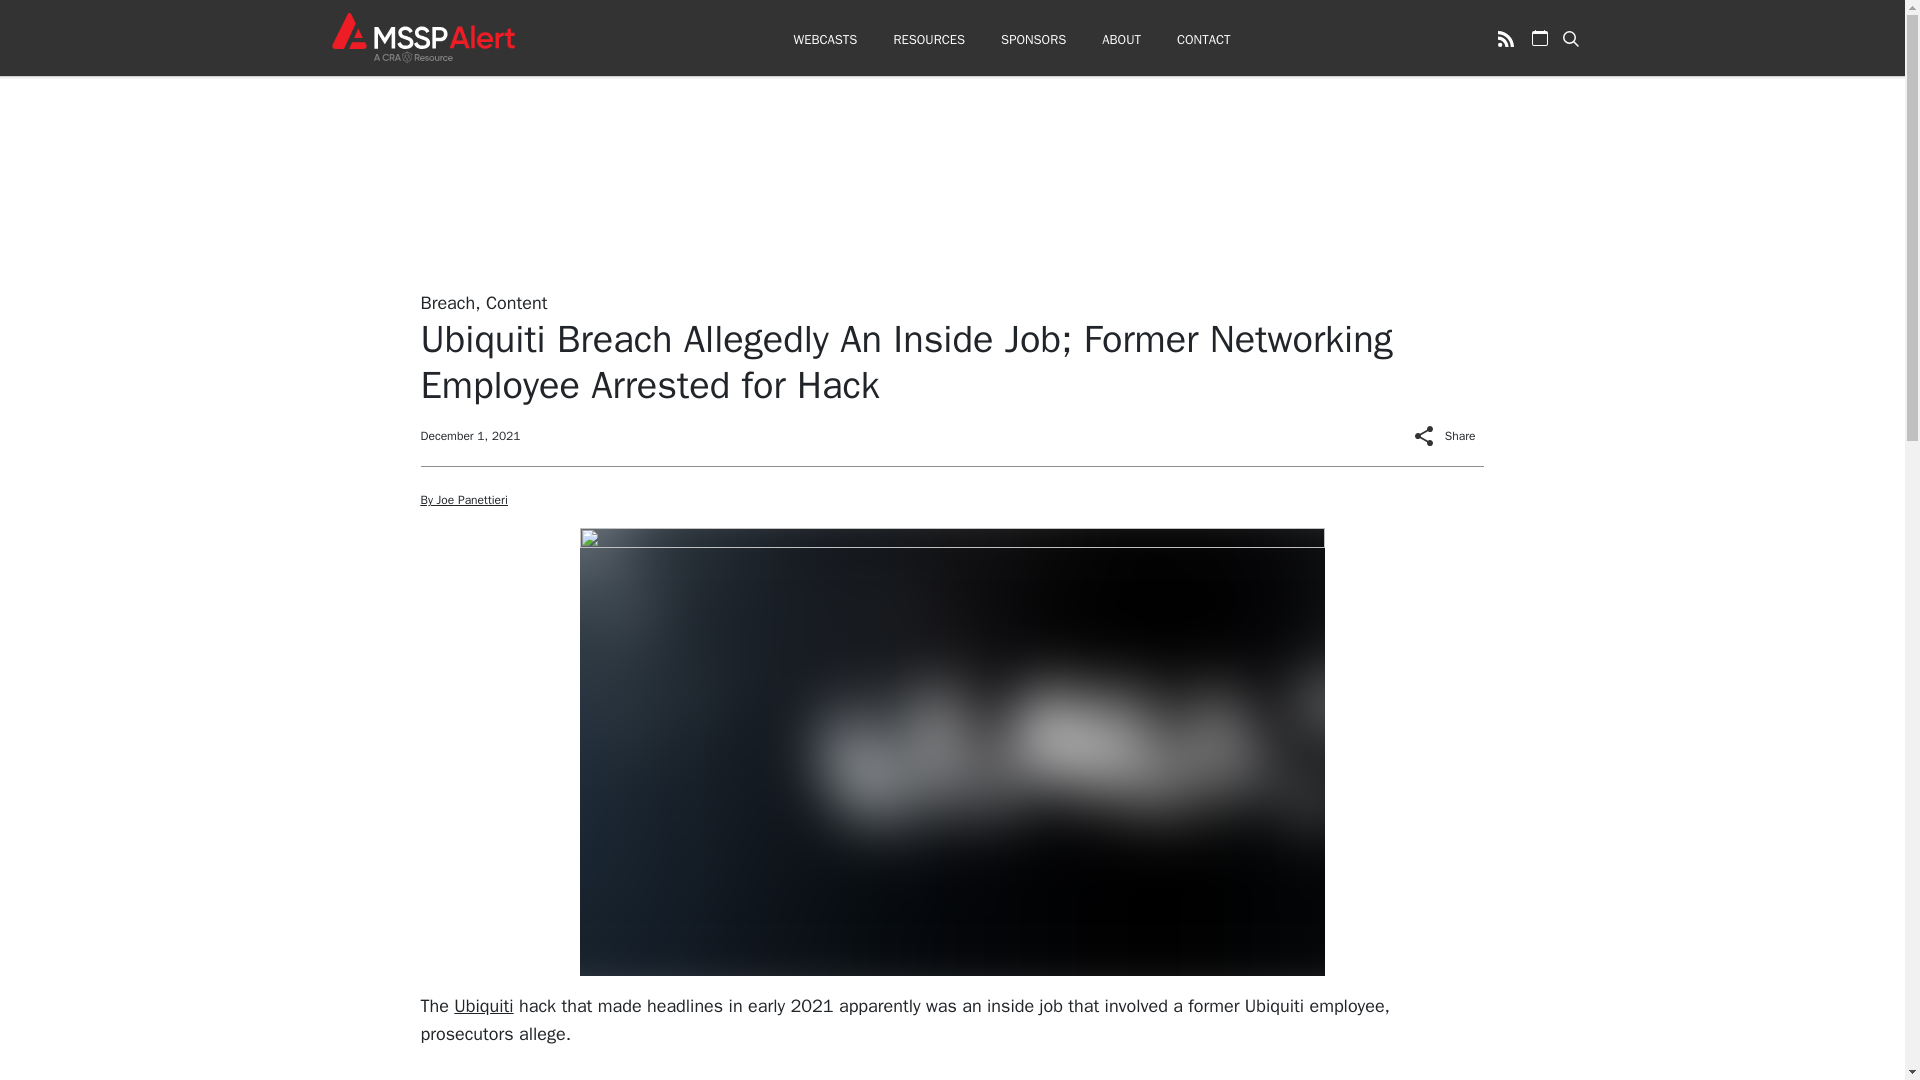 The image size is (1920, 1080). Describe the element at coordinates (1121, 40) in the screenshot. I see `ABOUT` at that location.